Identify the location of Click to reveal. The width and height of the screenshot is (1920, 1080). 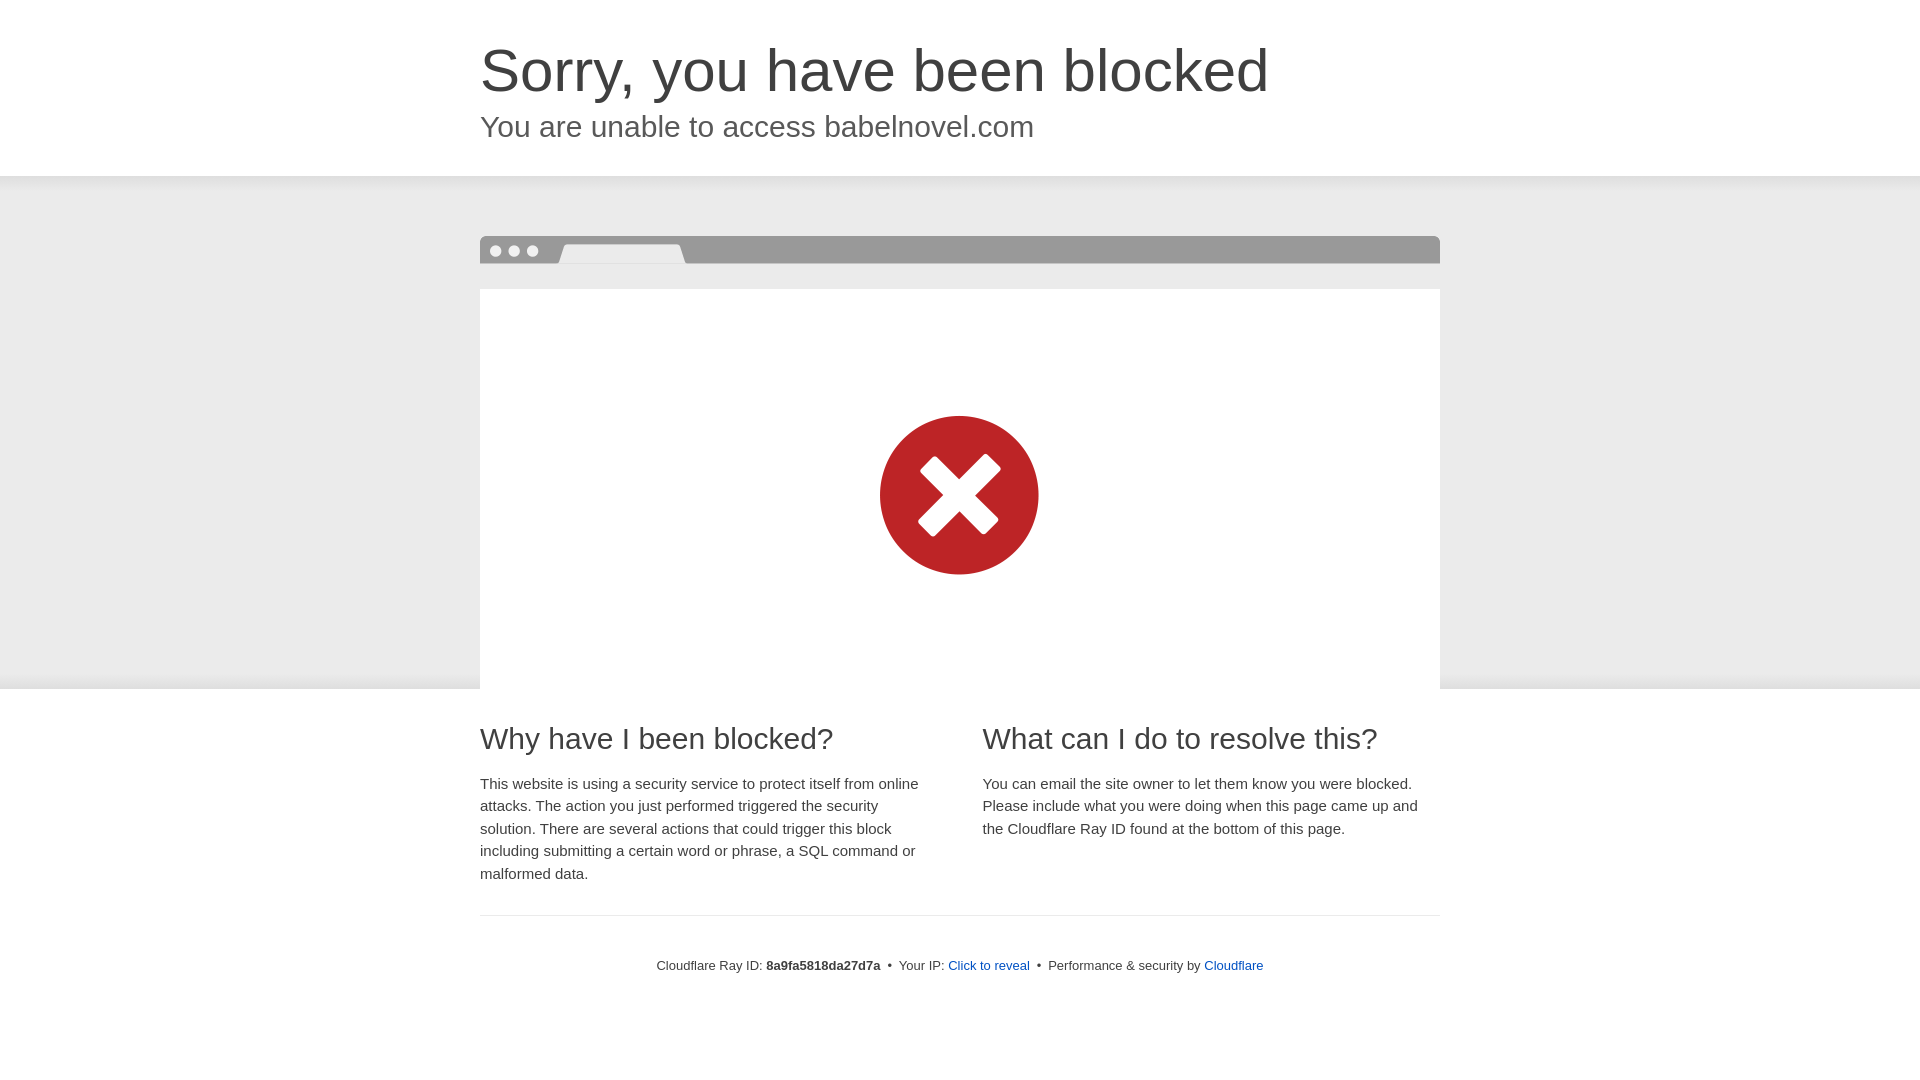
(988, 966).